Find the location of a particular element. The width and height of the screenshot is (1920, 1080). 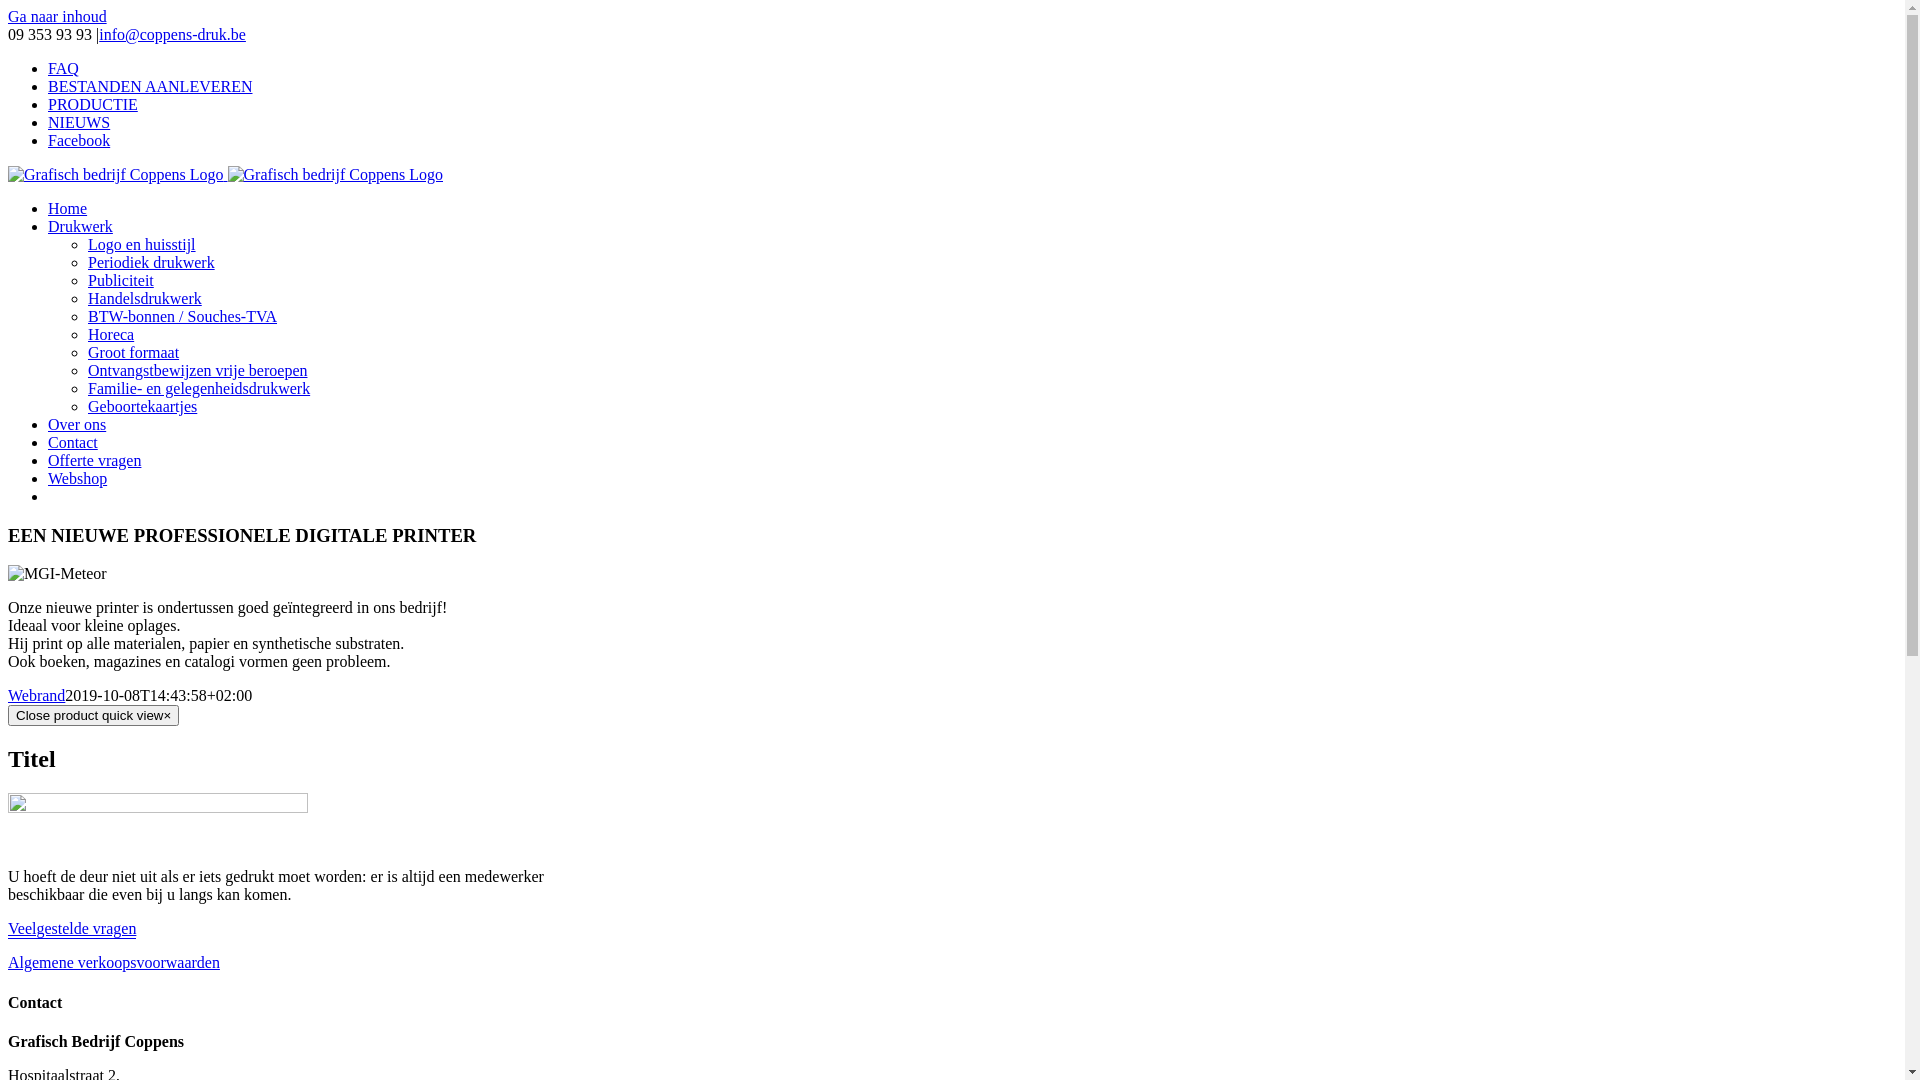

Logo en huisstijl is located at coordinates (142, 244).